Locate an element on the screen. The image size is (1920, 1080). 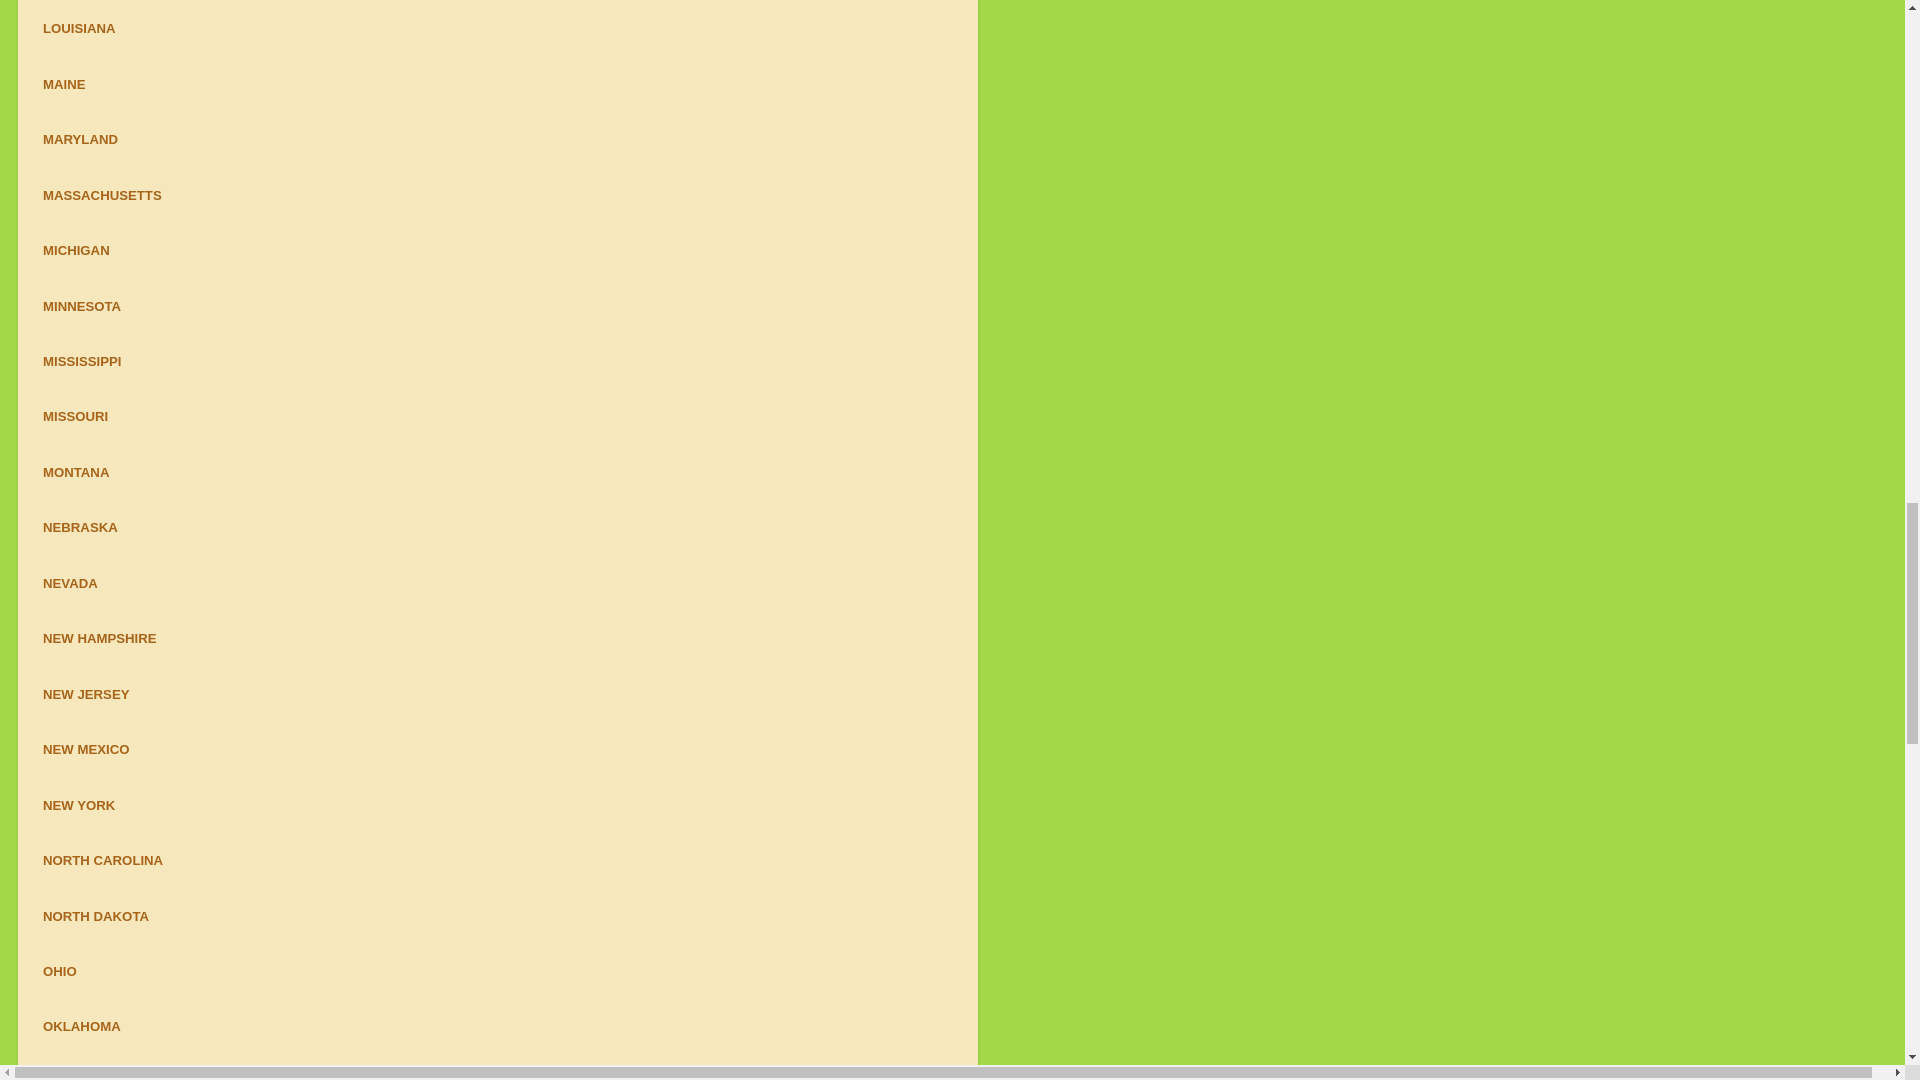
OHIO is located at coordinates (59, 971).